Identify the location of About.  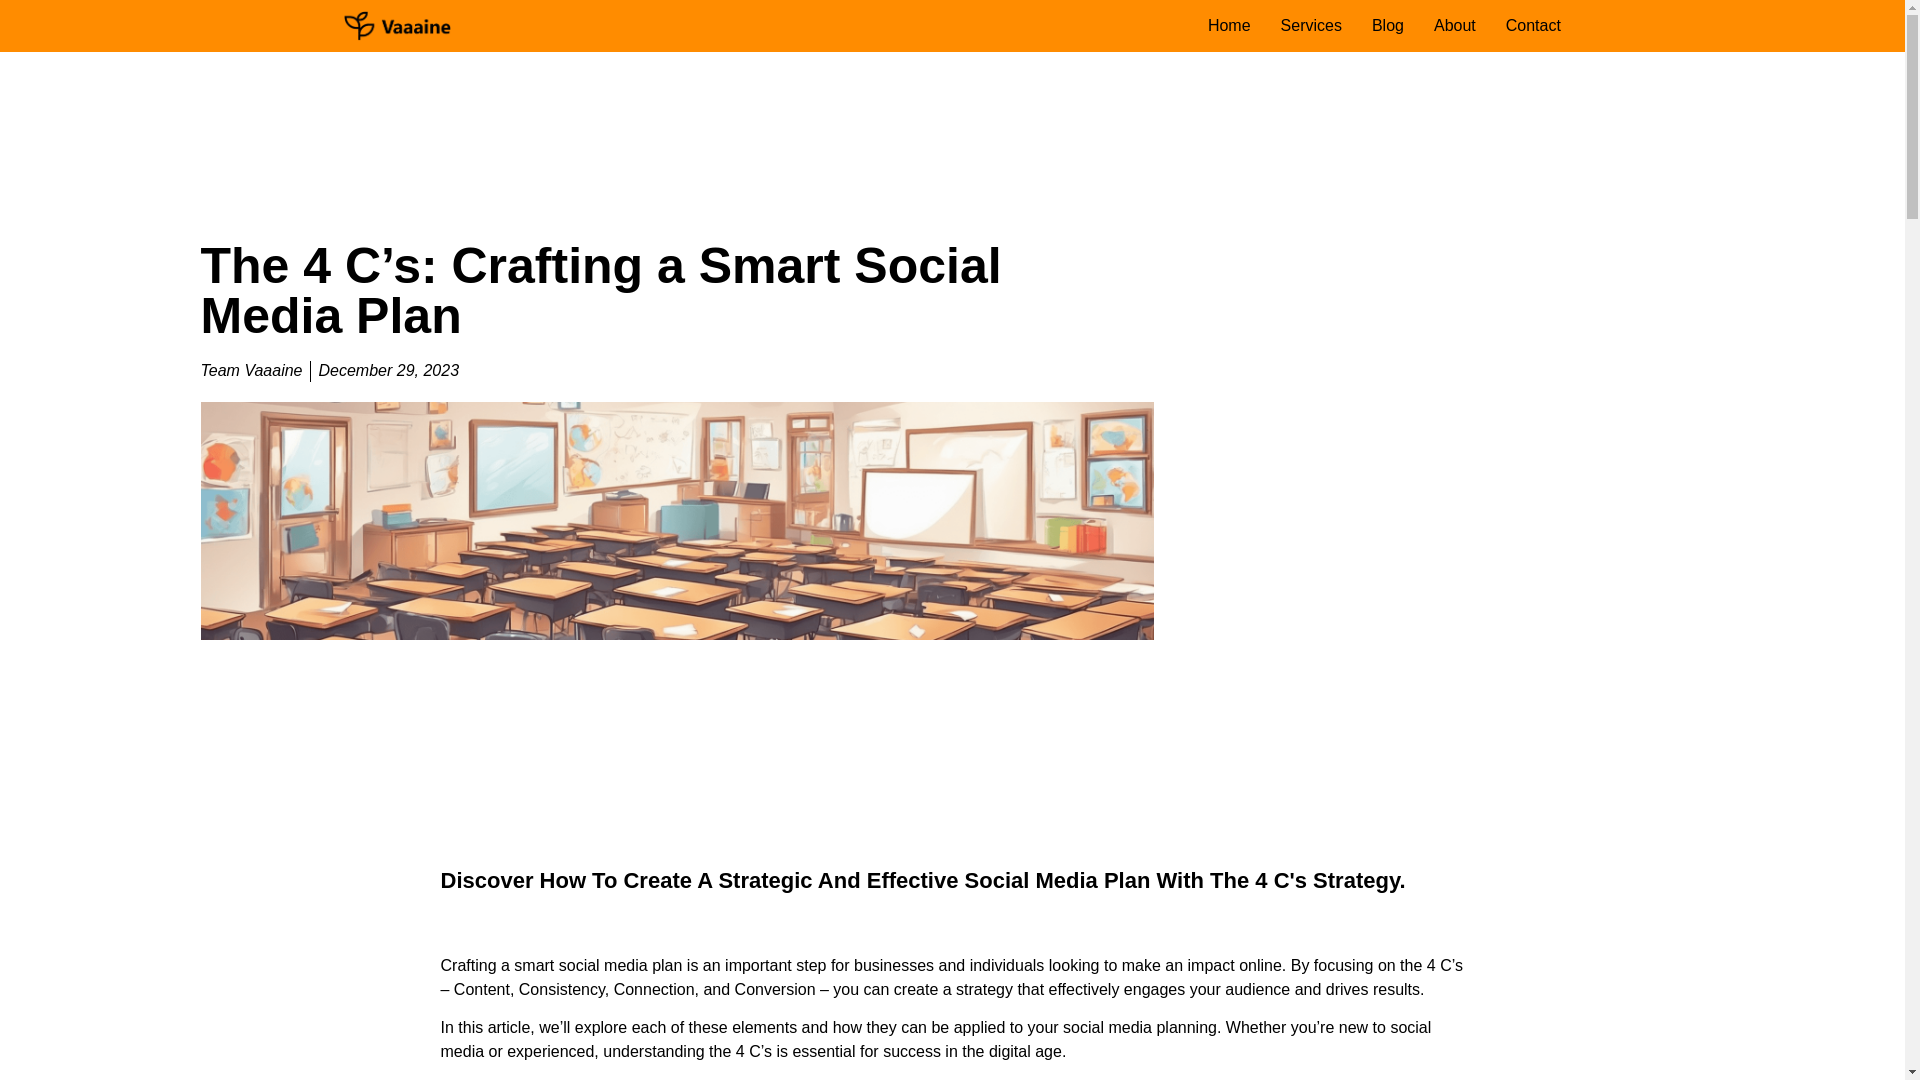
(1455, 25).